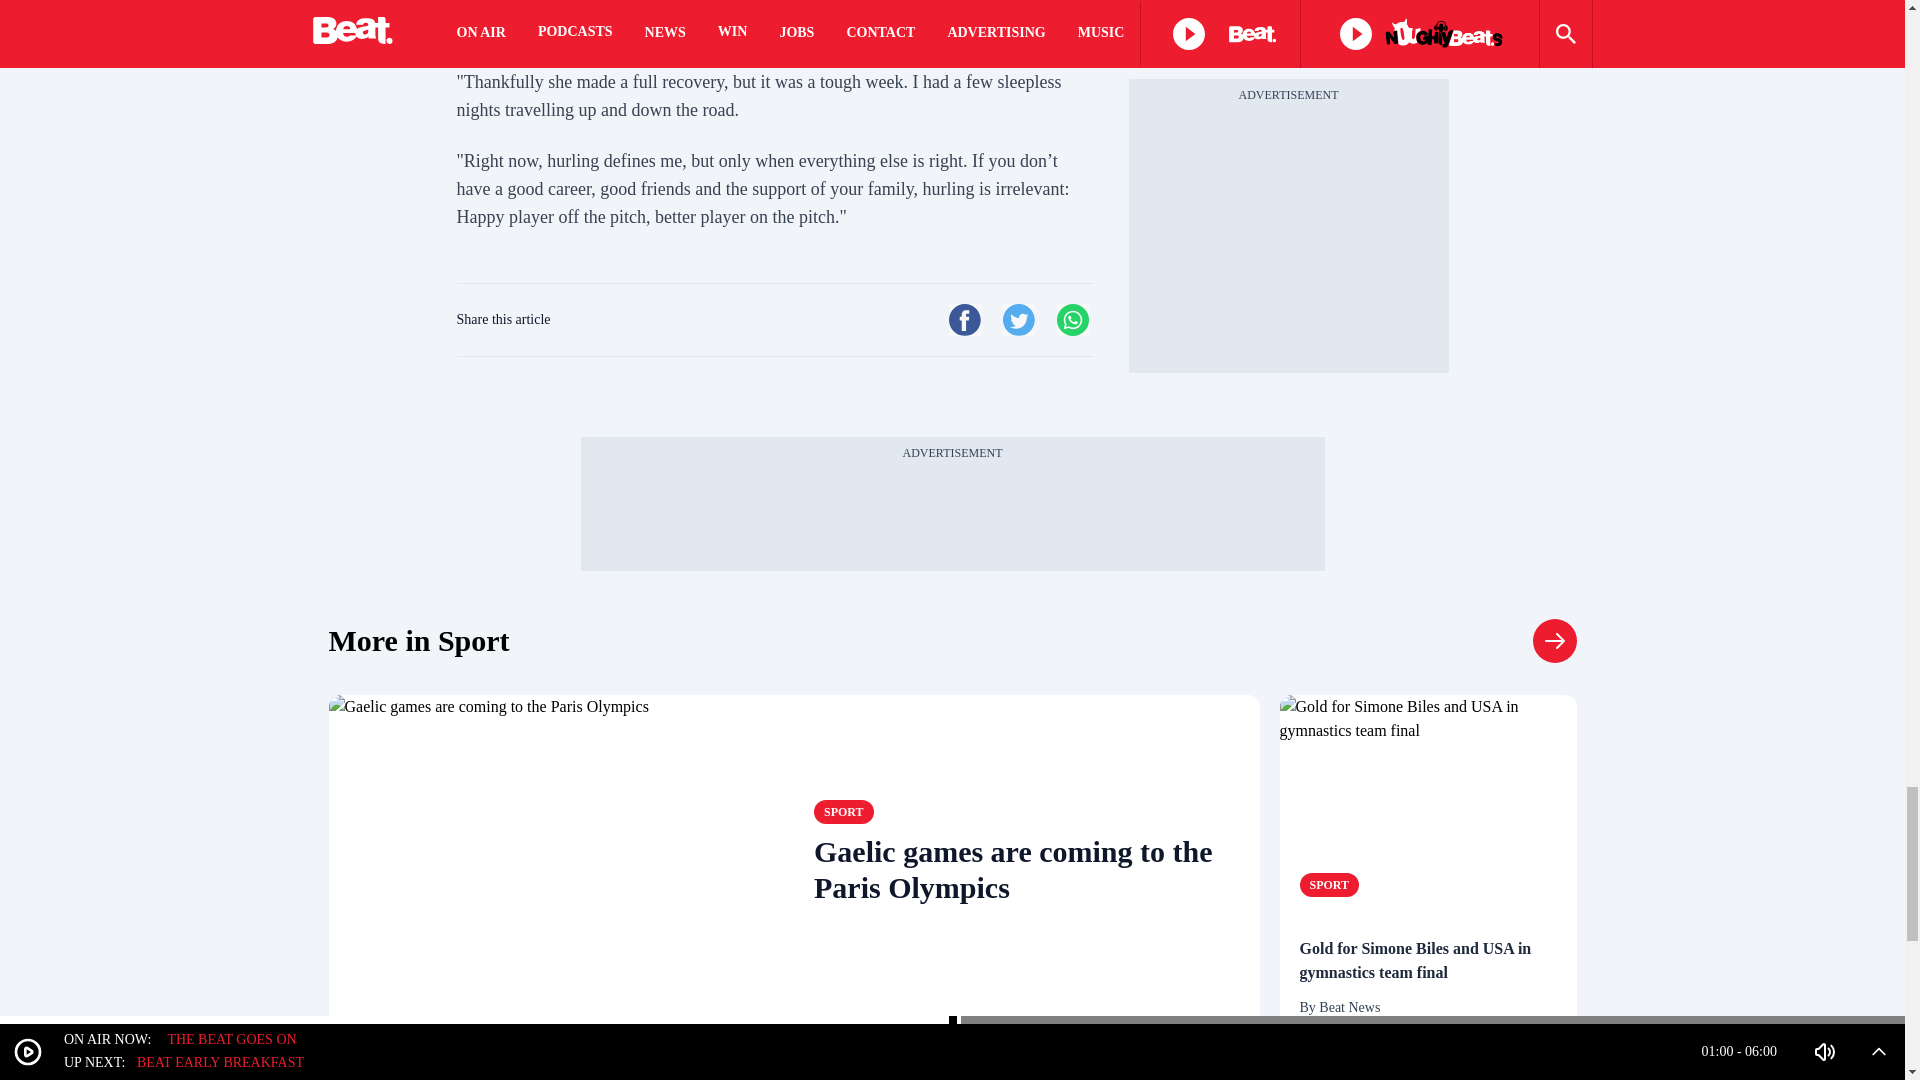 Image resolution: width=1920 pixels, height=1080 pixels. I want to click on Sport, so click(418, 640).